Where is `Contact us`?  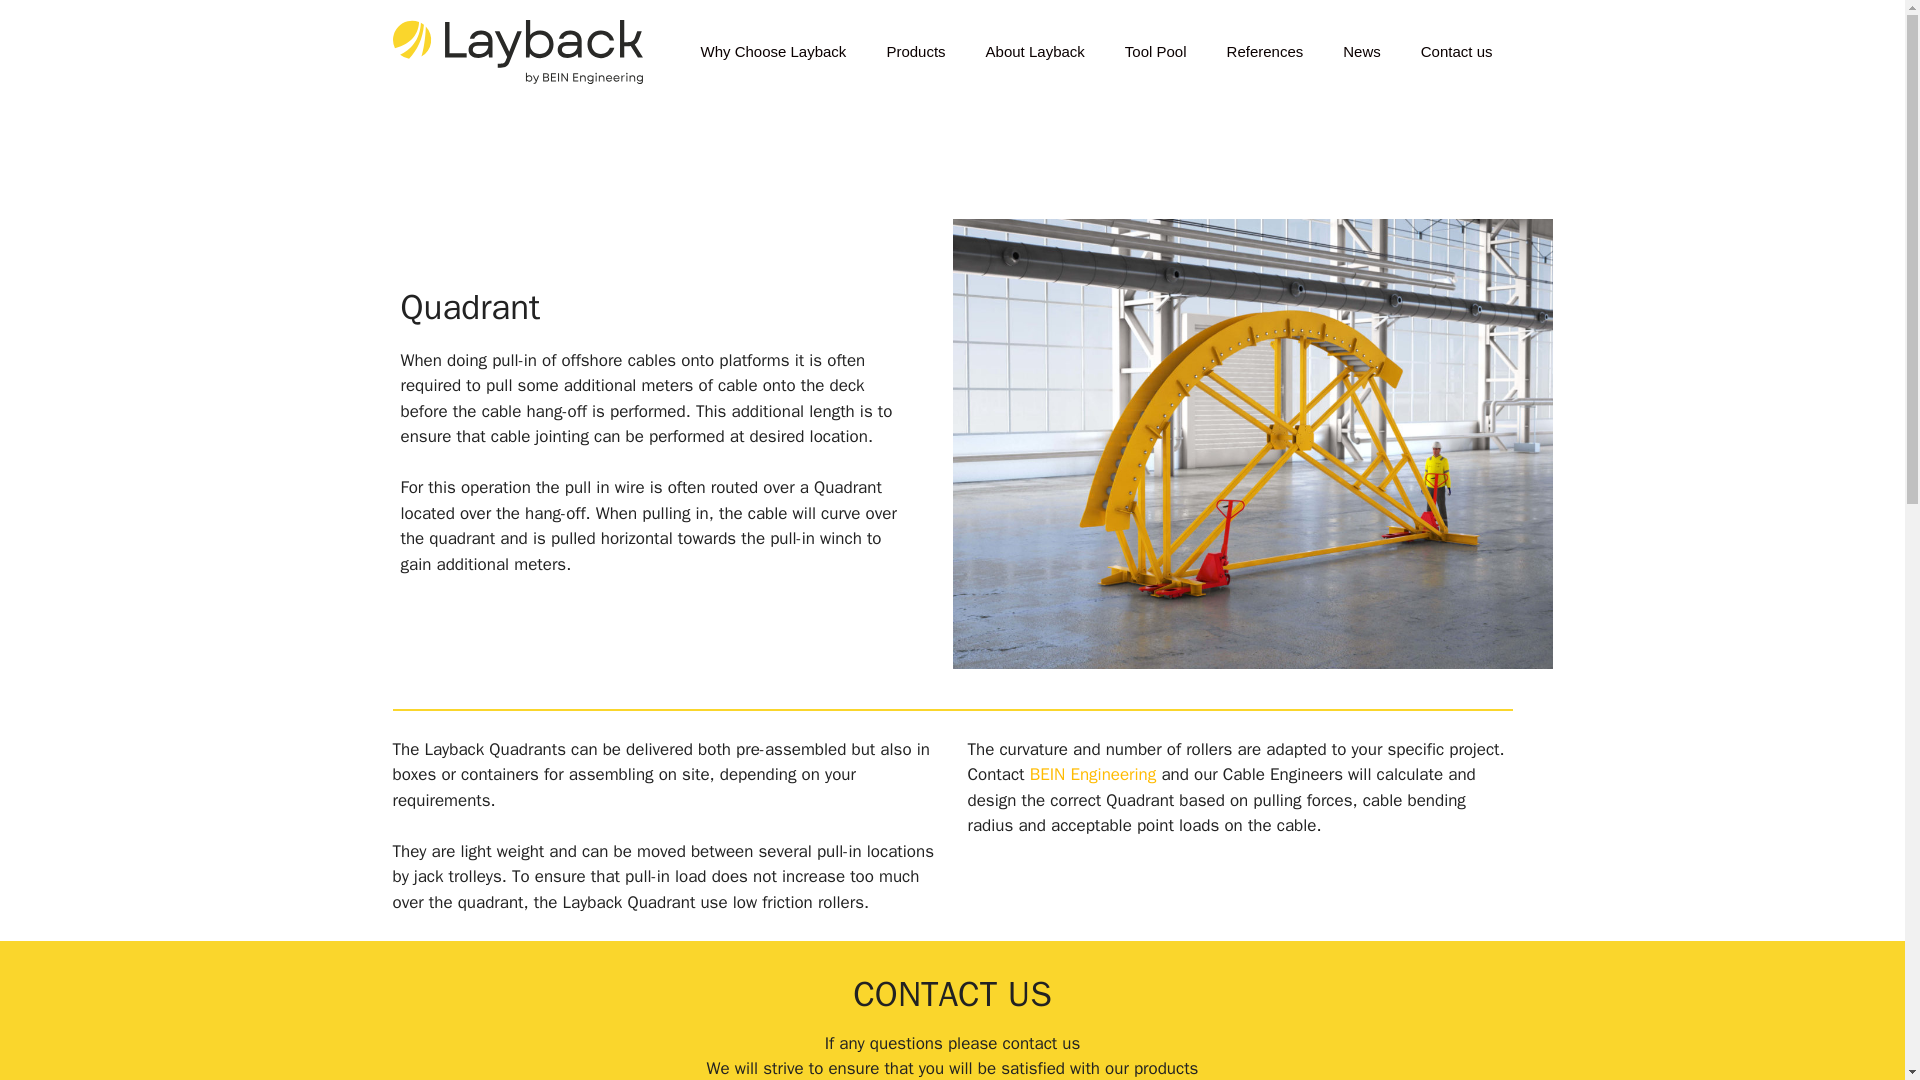
Contact us is located at coordinates (1456, 52).